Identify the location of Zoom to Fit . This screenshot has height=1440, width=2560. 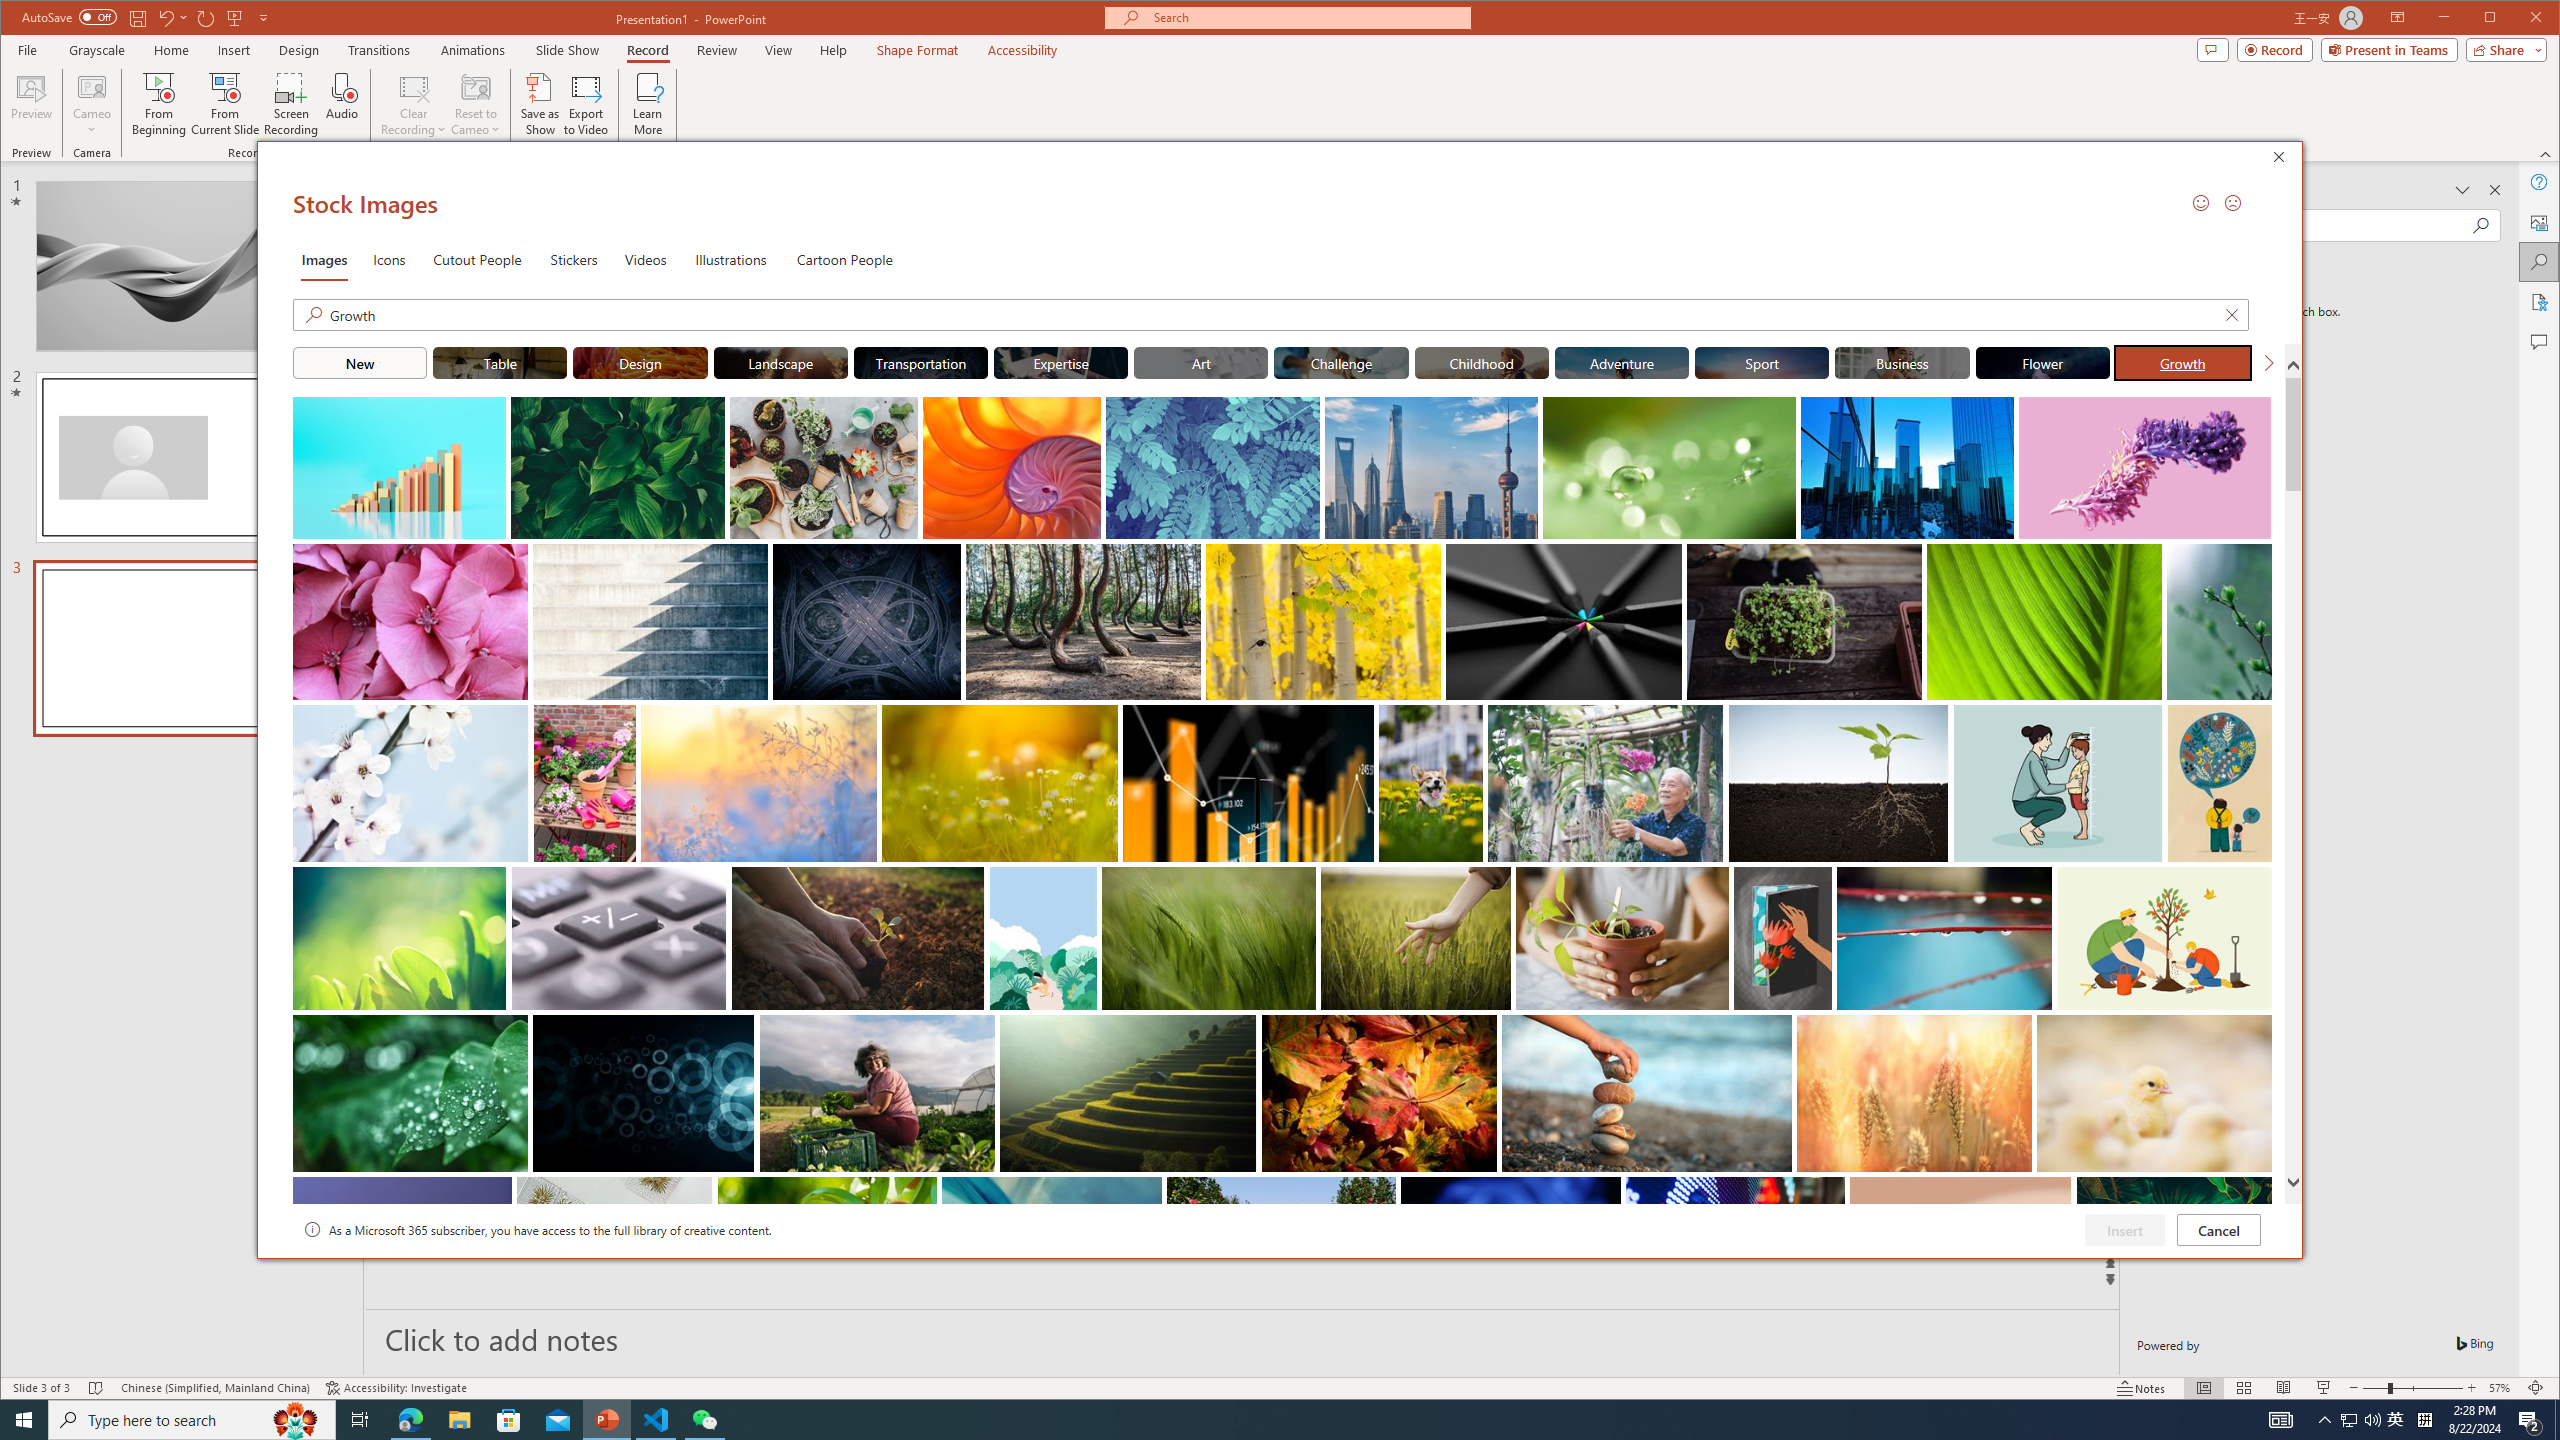
(2536, 1388).